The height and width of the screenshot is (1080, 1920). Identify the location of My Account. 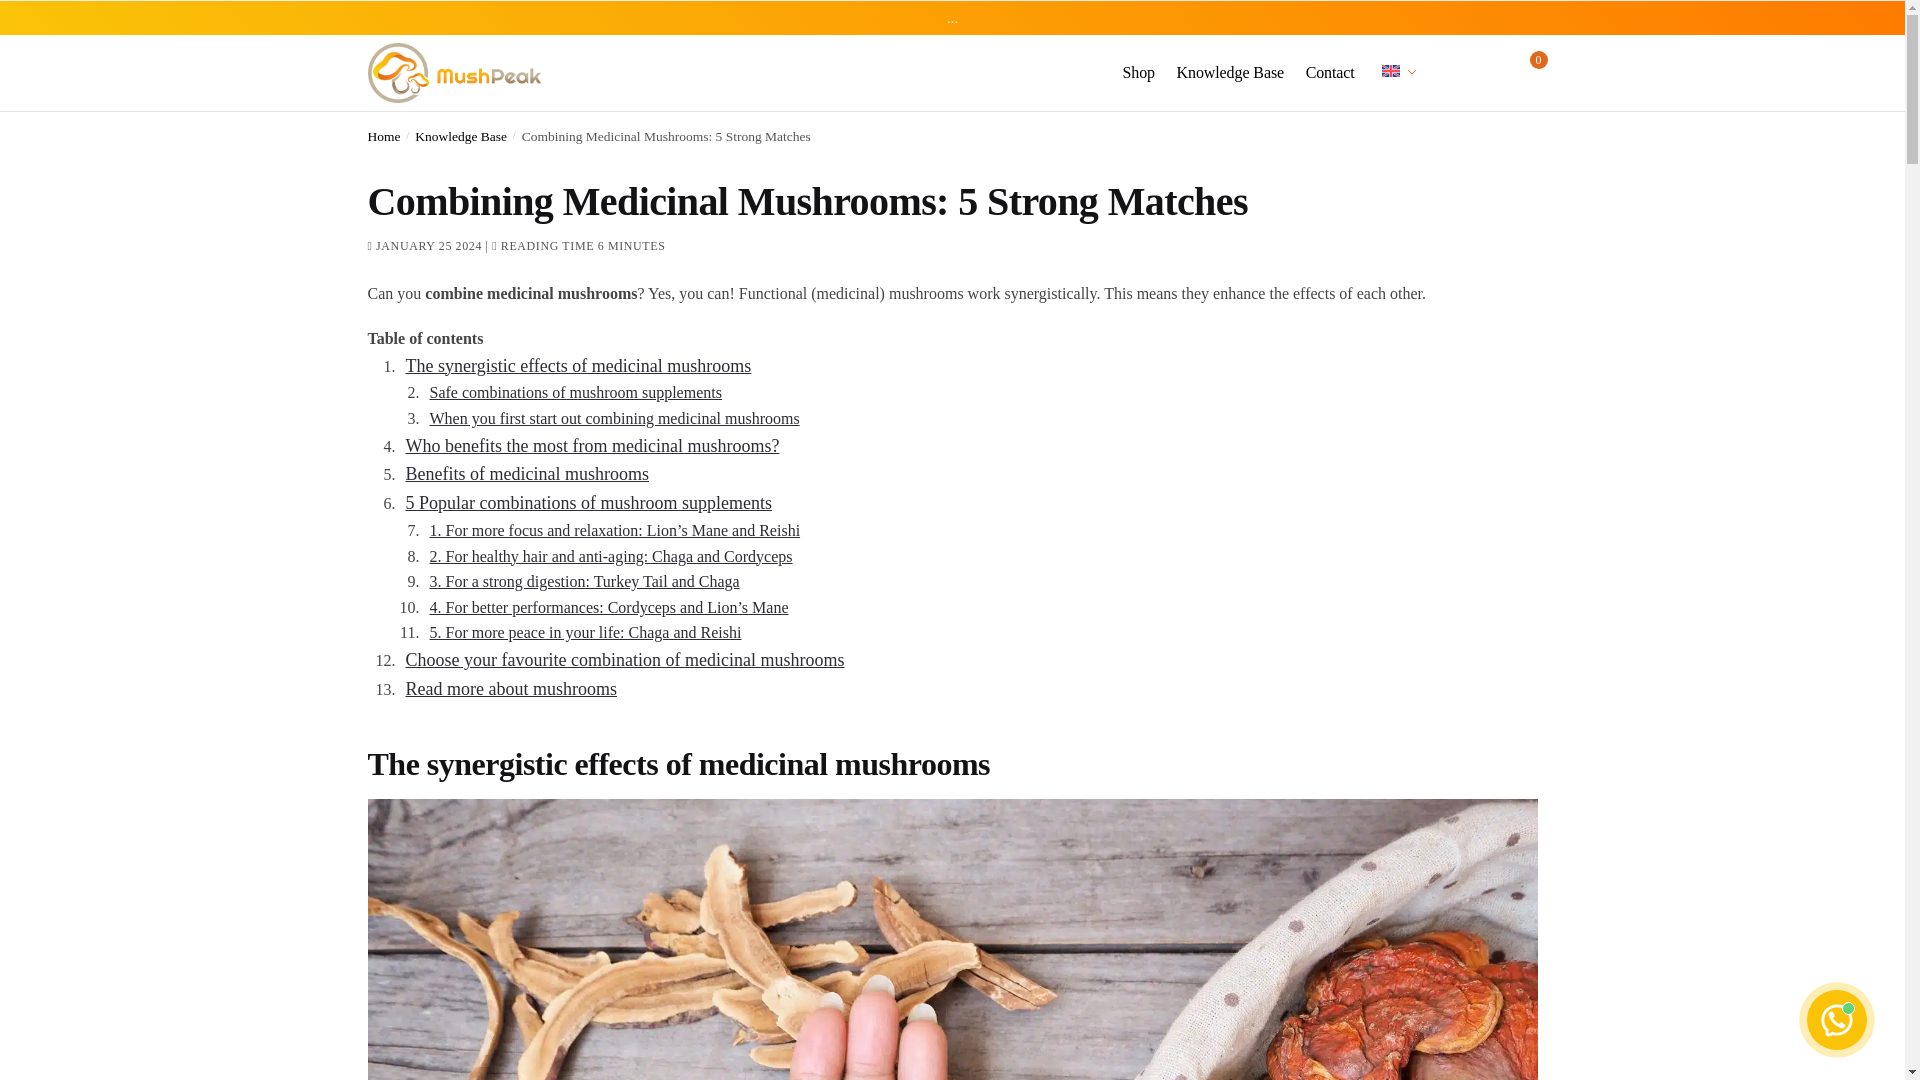
(1442, 72).